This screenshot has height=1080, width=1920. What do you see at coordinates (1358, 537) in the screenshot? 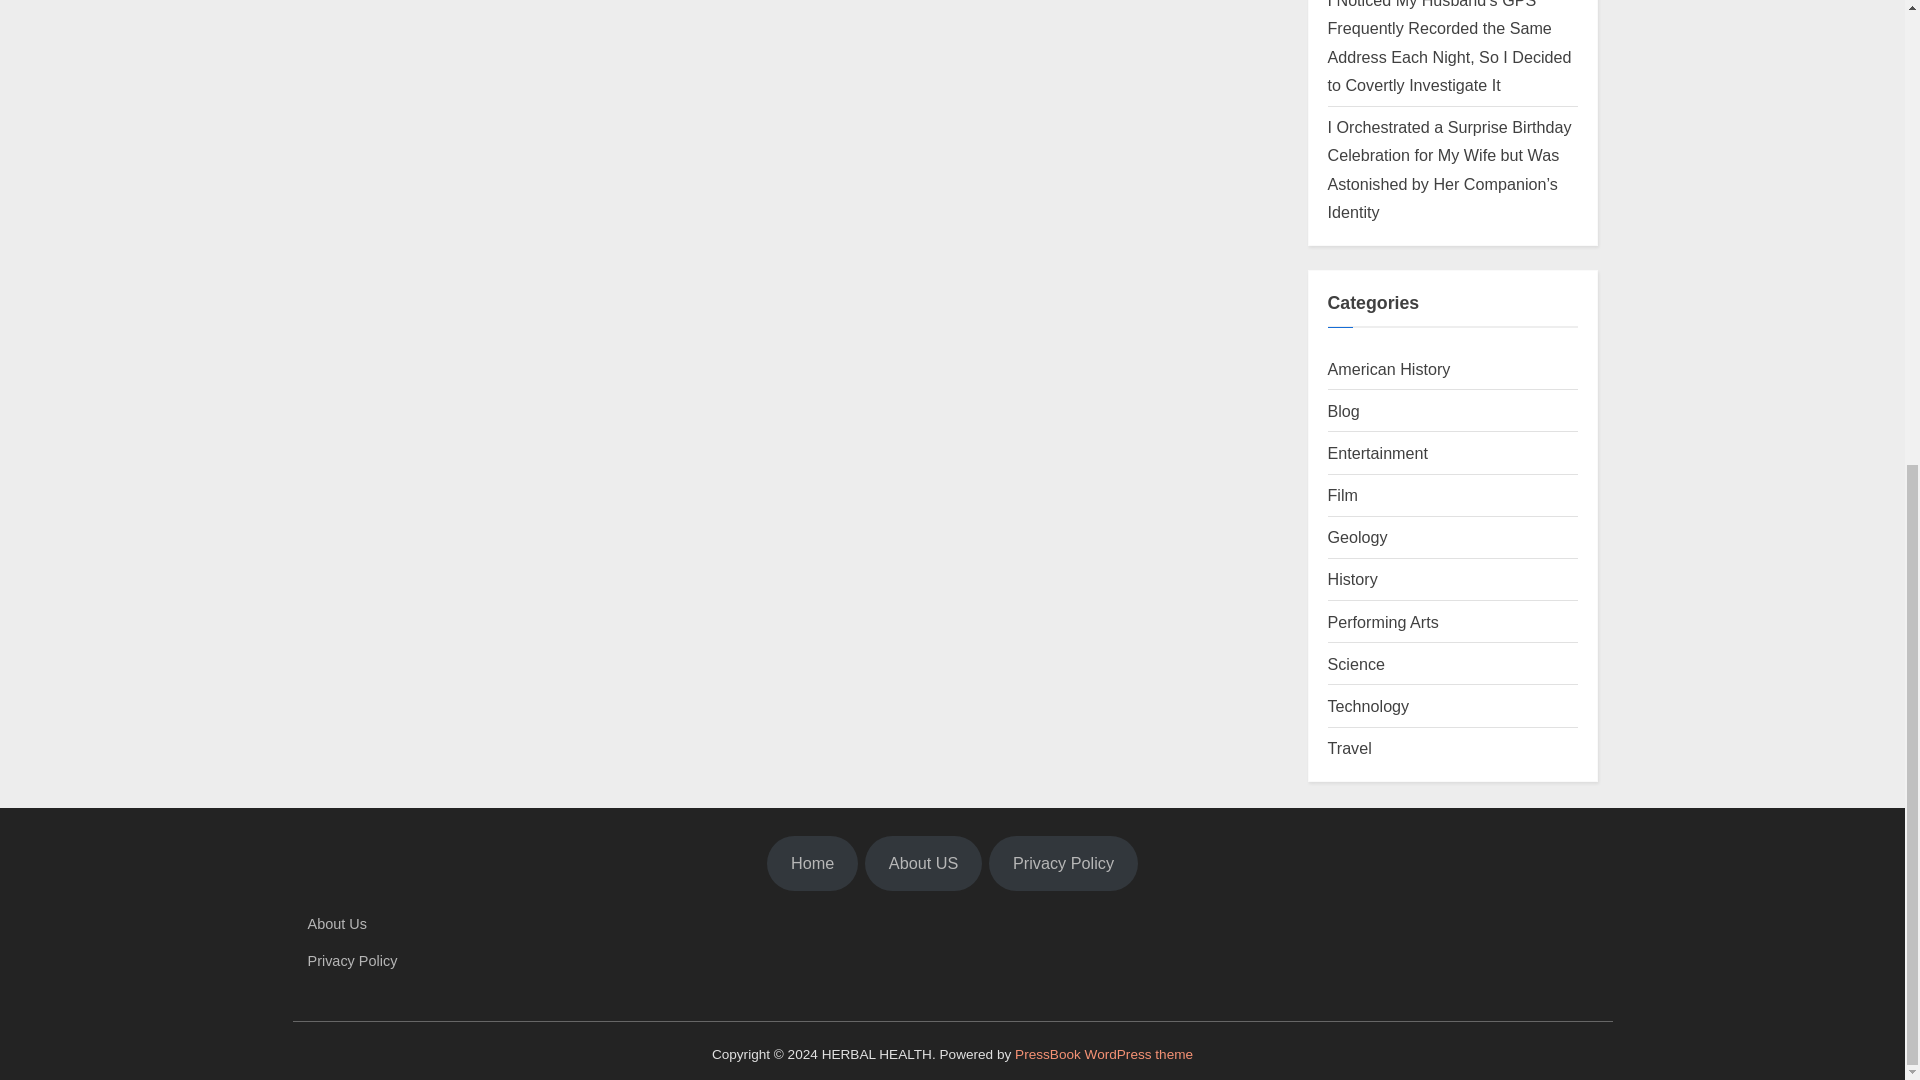
I see `Geology` at bounding box center [1358, 537].